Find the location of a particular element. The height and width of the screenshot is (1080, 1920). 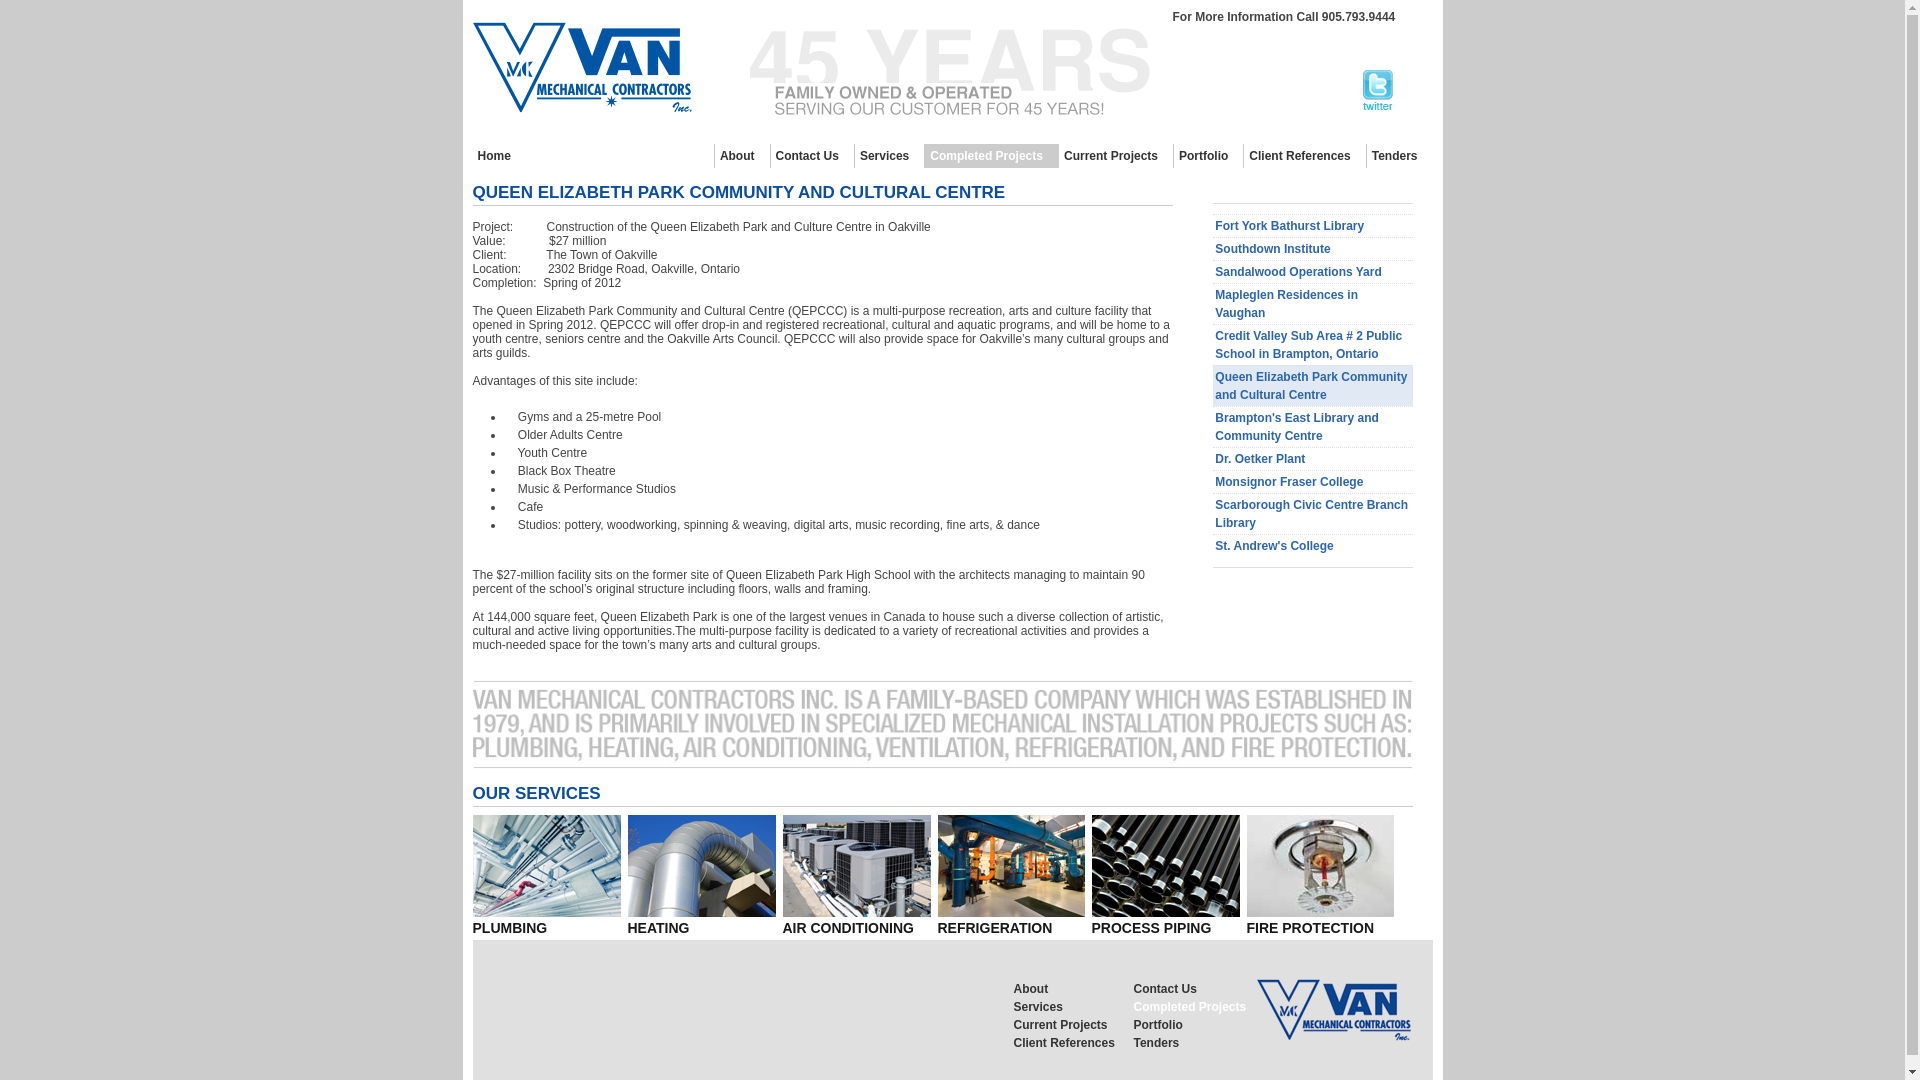

Client References is located at coordinates (1304, 156).